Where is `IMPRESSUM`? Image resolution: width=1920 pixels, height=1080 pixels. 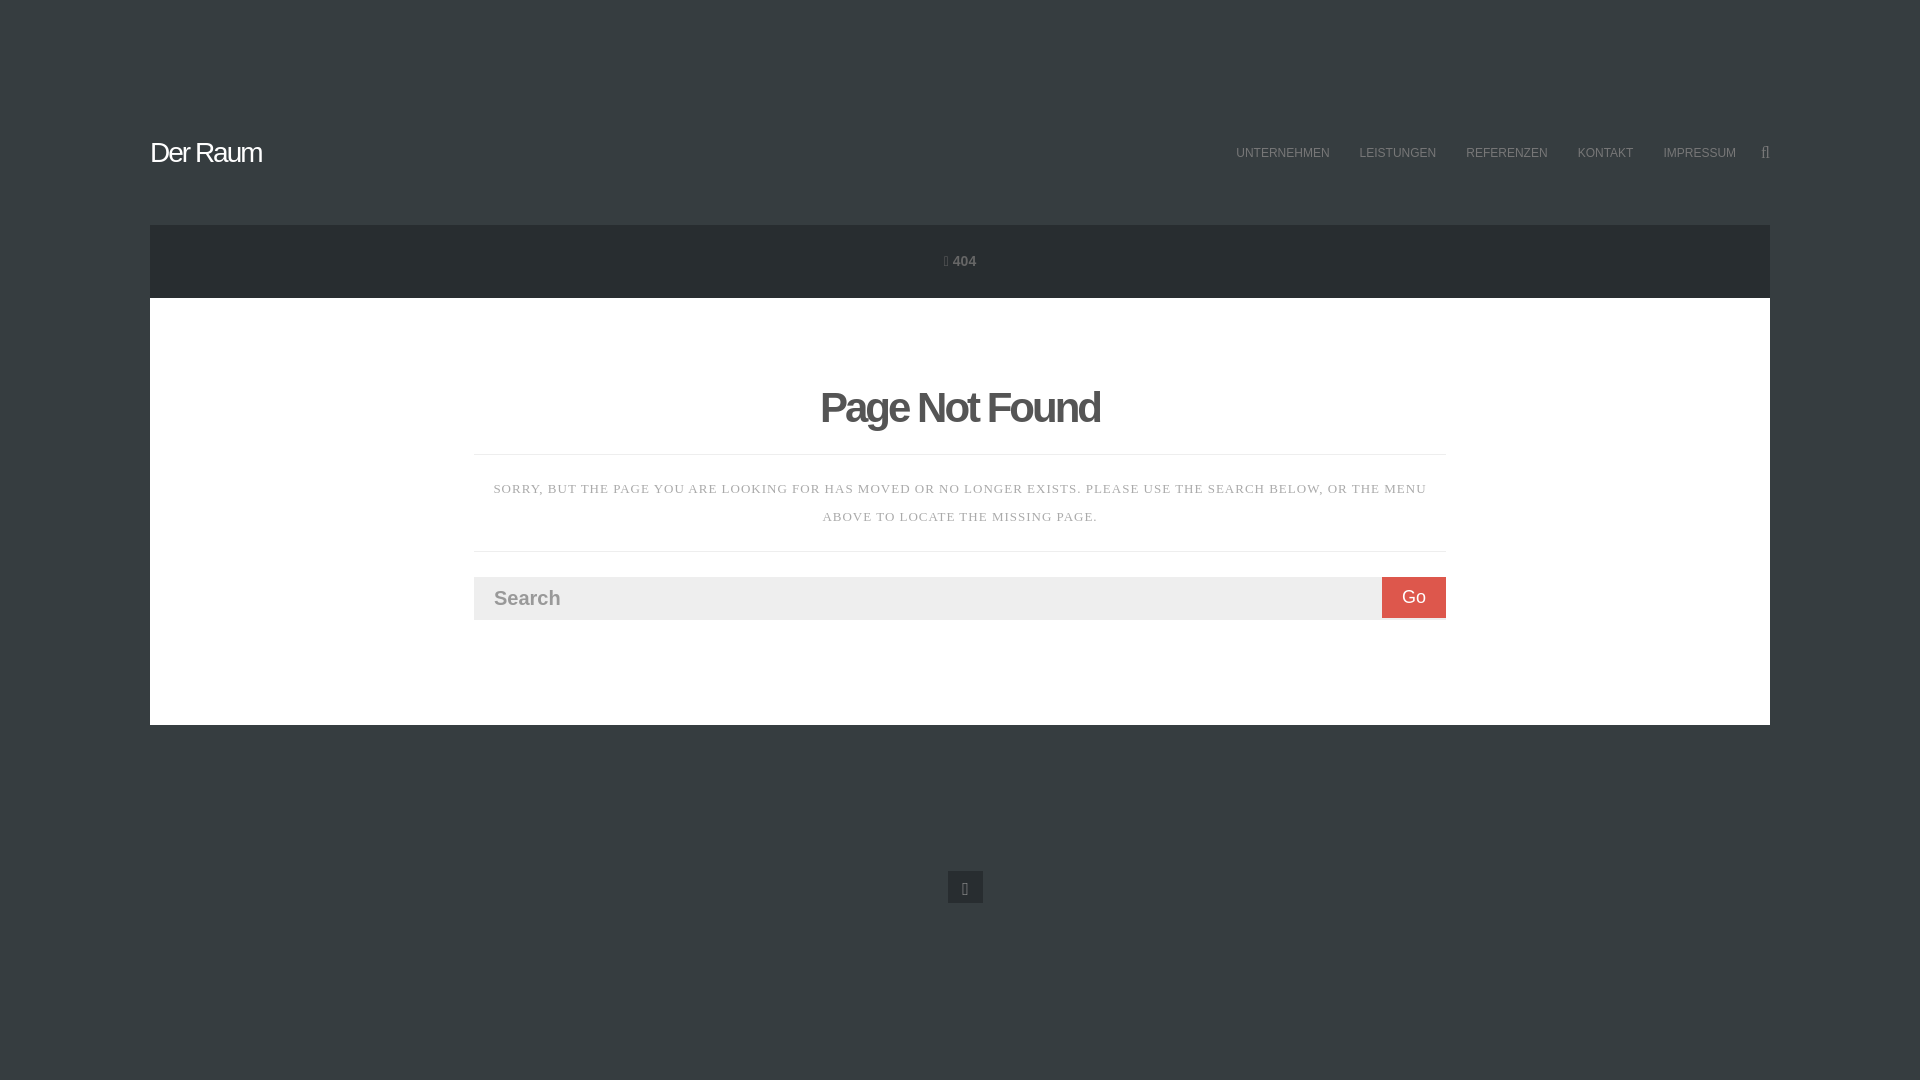
IMPRESSUM is located at coordinates (1699, 153).